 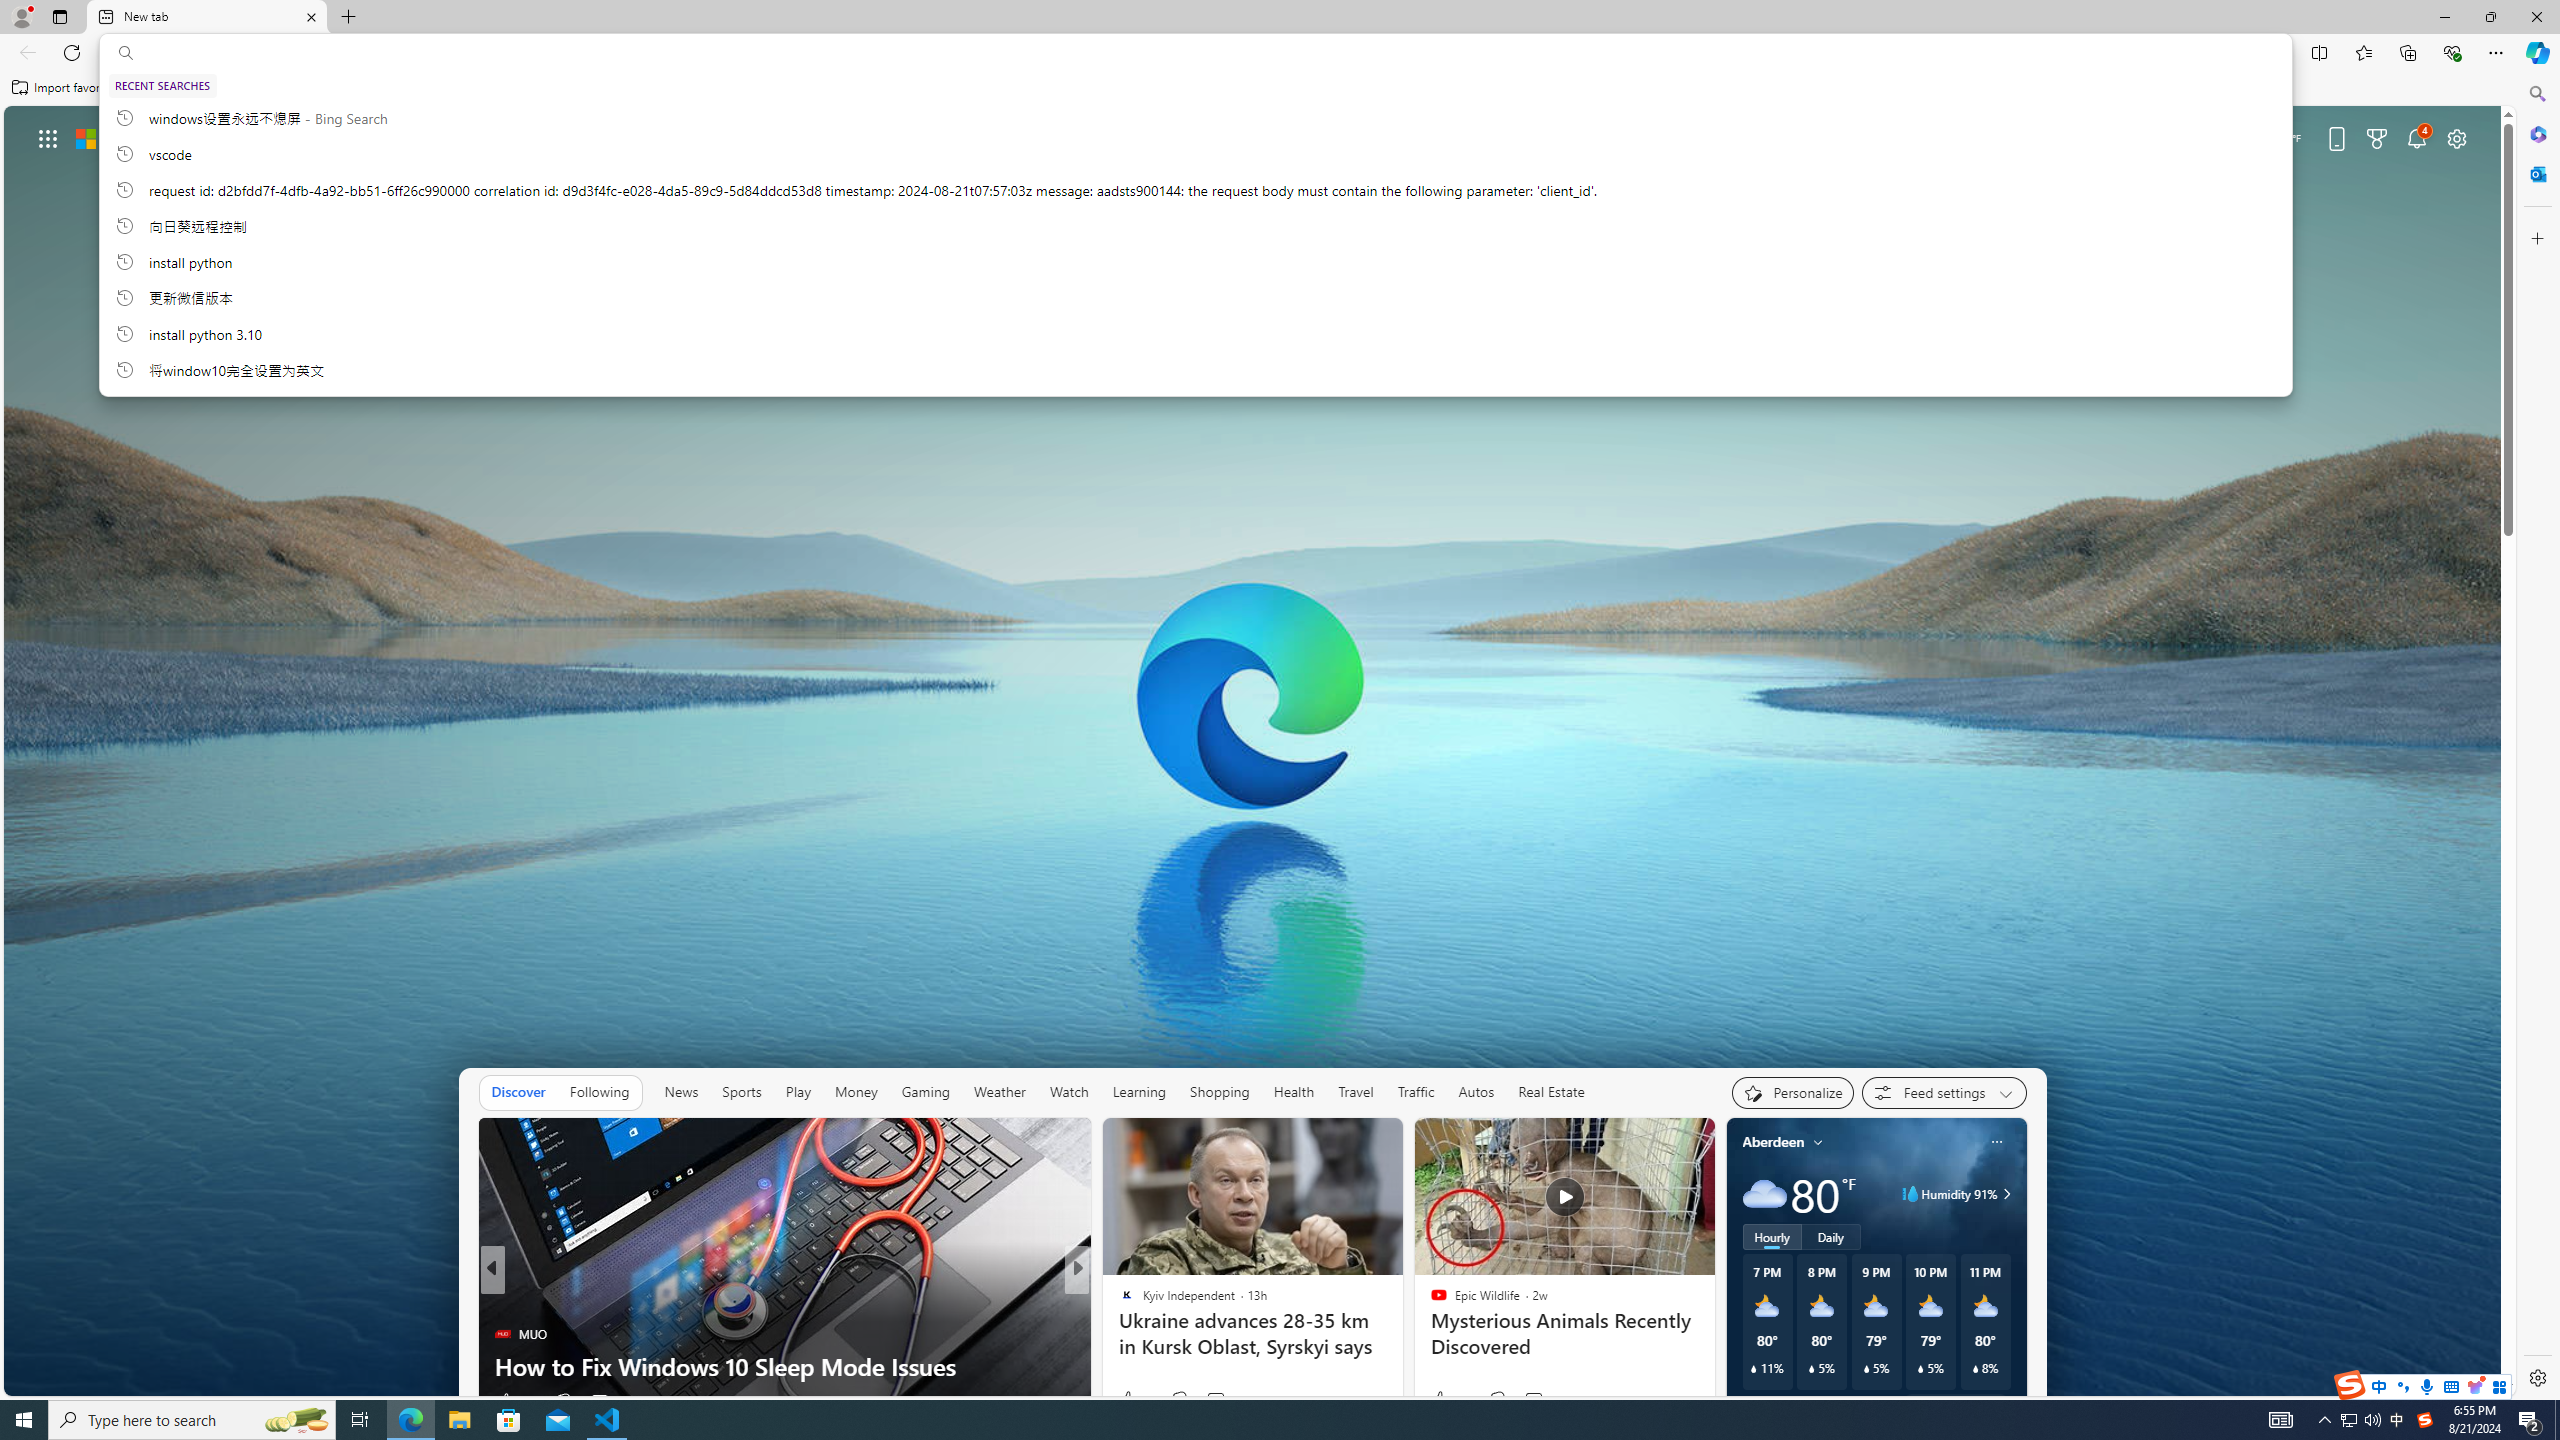 What do you see at coordinates (1294, 1092) in the screenshot?
I see `Health` at bounding box center [1294, 1092].